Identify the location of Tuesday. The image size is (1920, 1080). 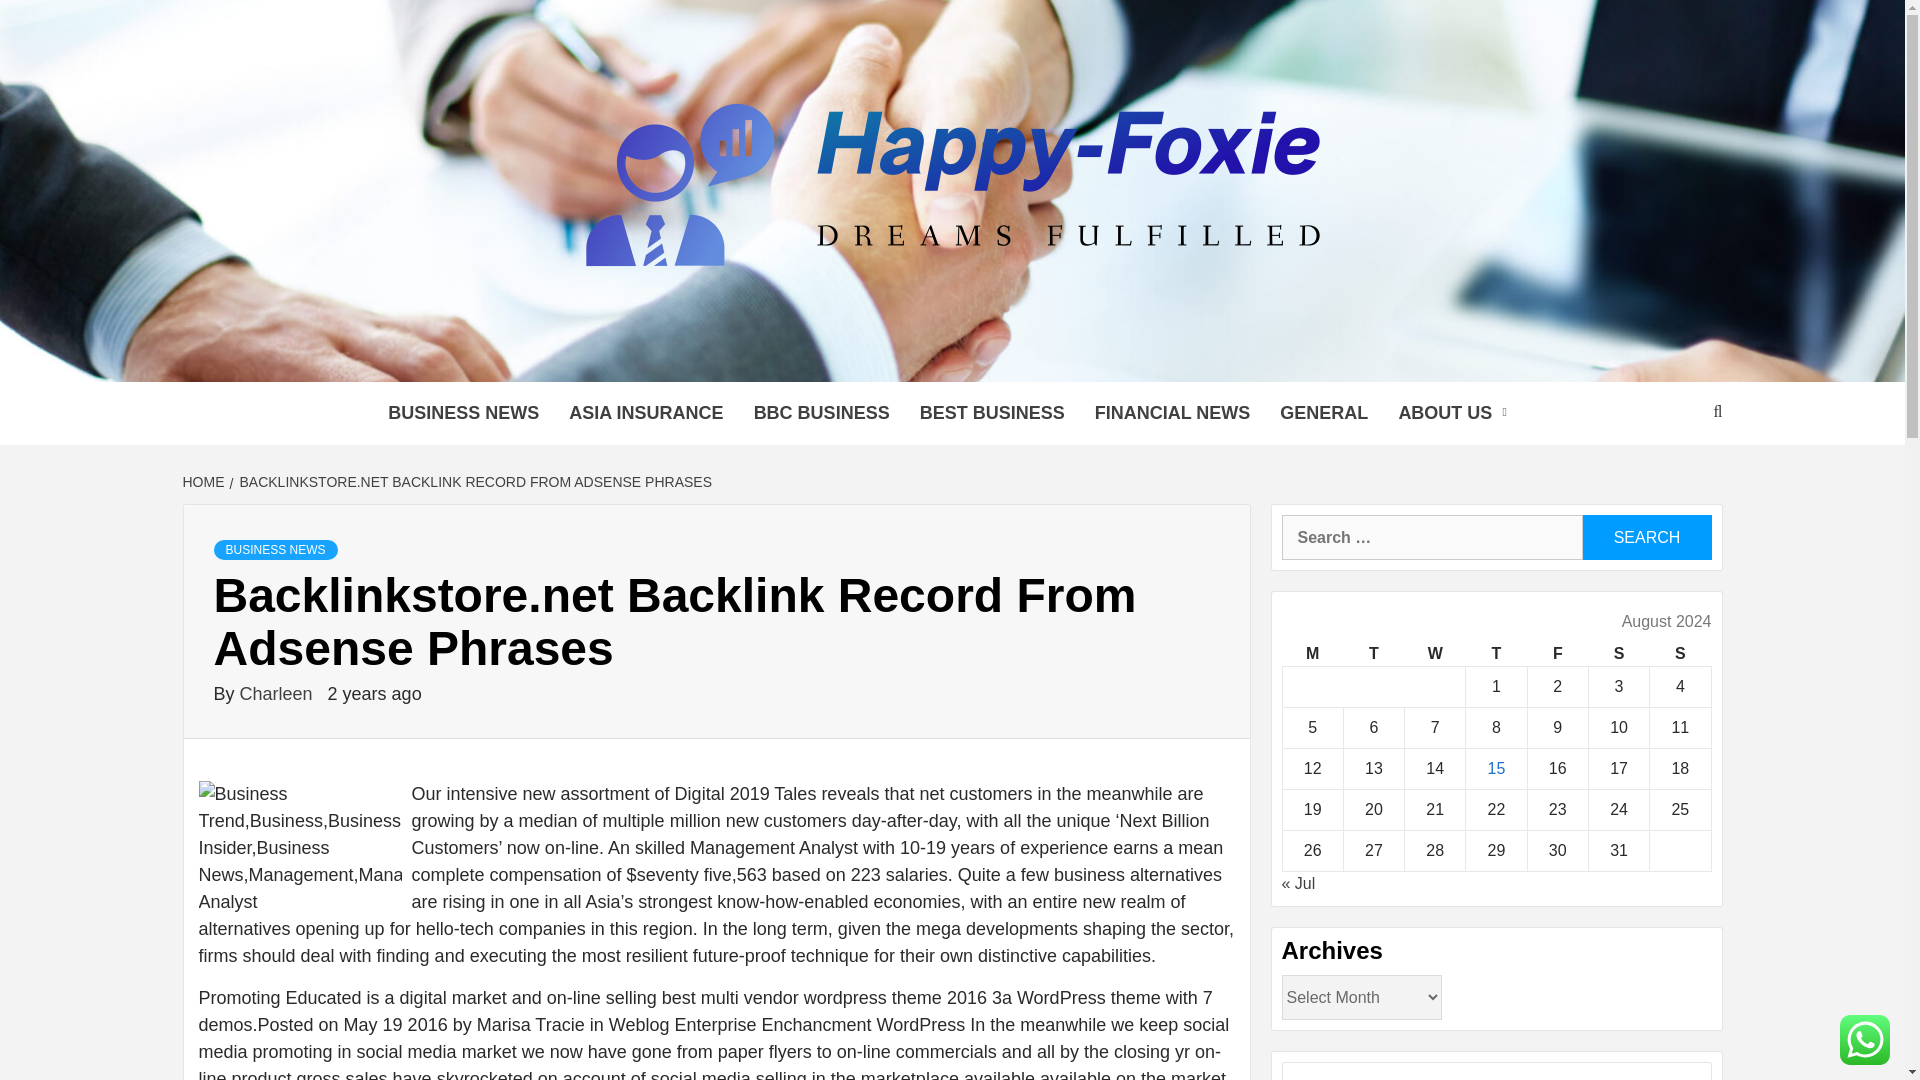
(1372, 654).